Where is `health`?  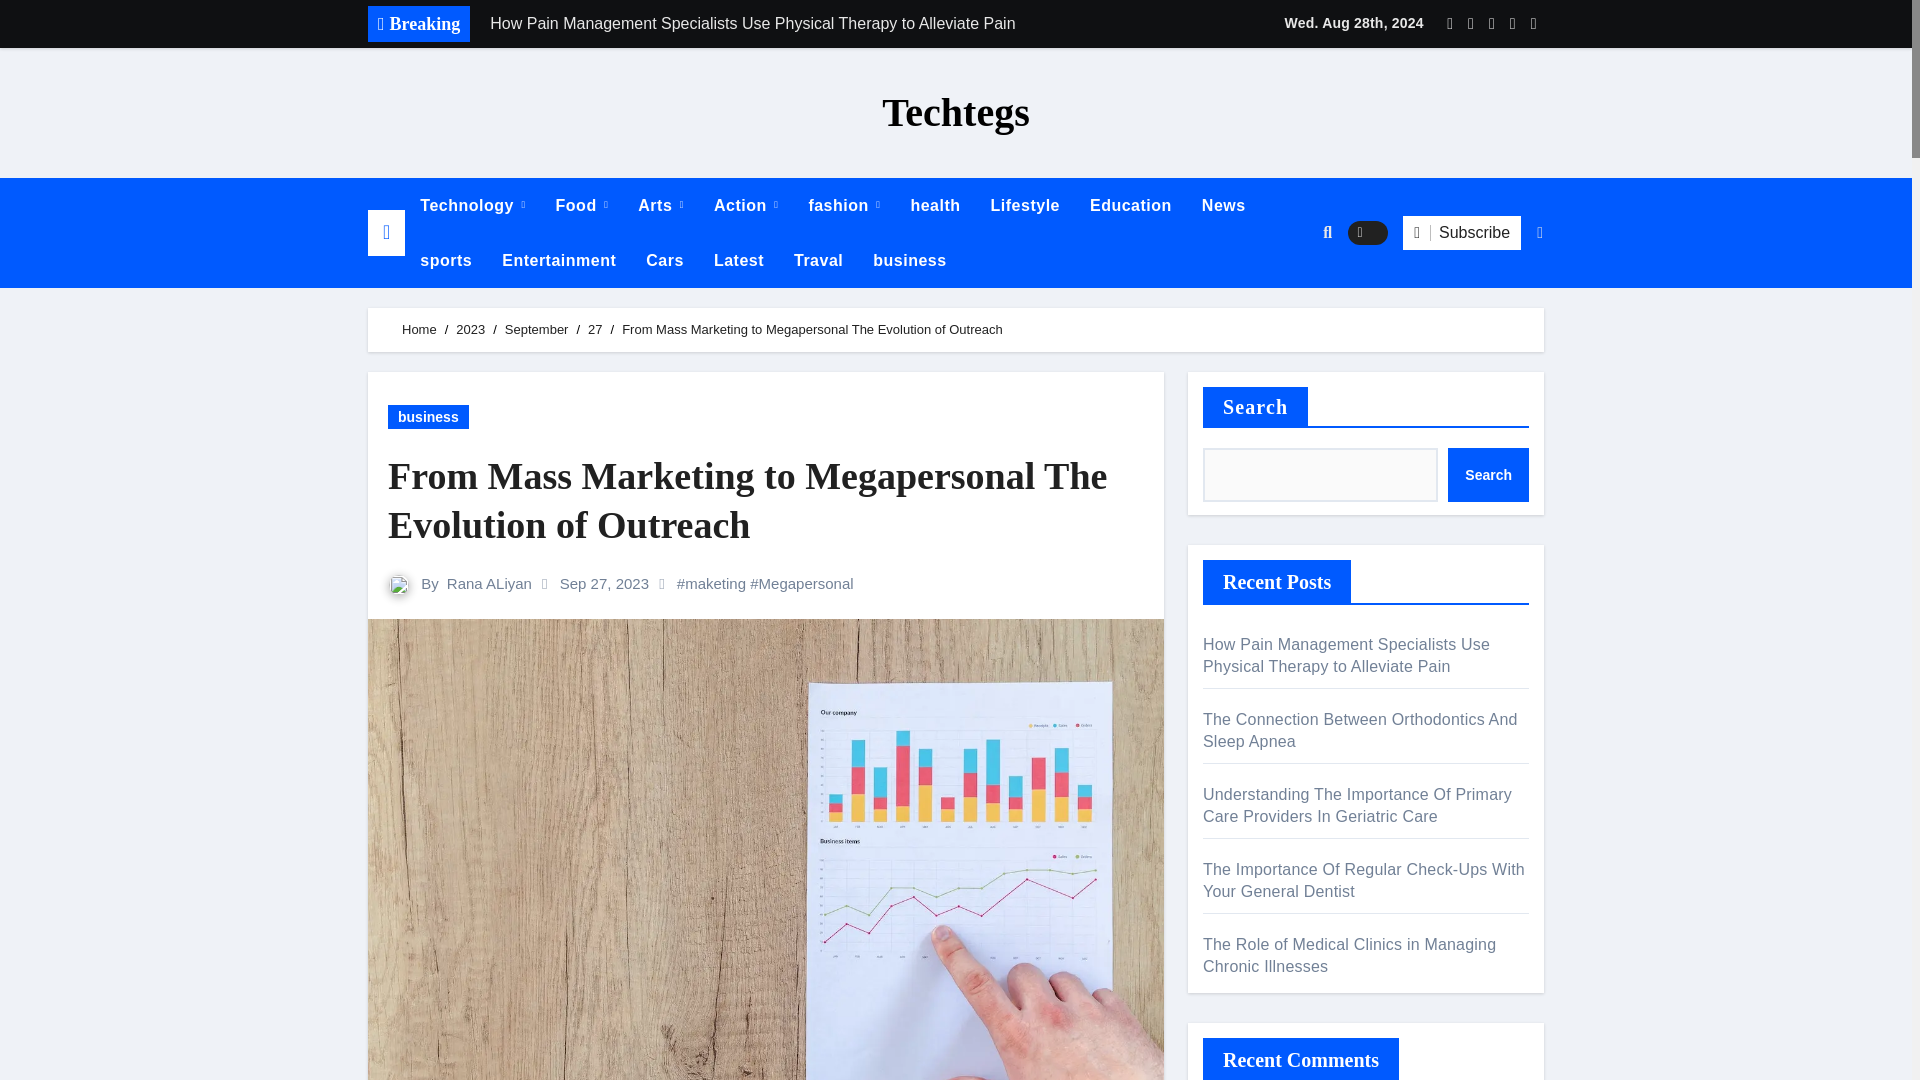
health is located at coordinates (934, 206).